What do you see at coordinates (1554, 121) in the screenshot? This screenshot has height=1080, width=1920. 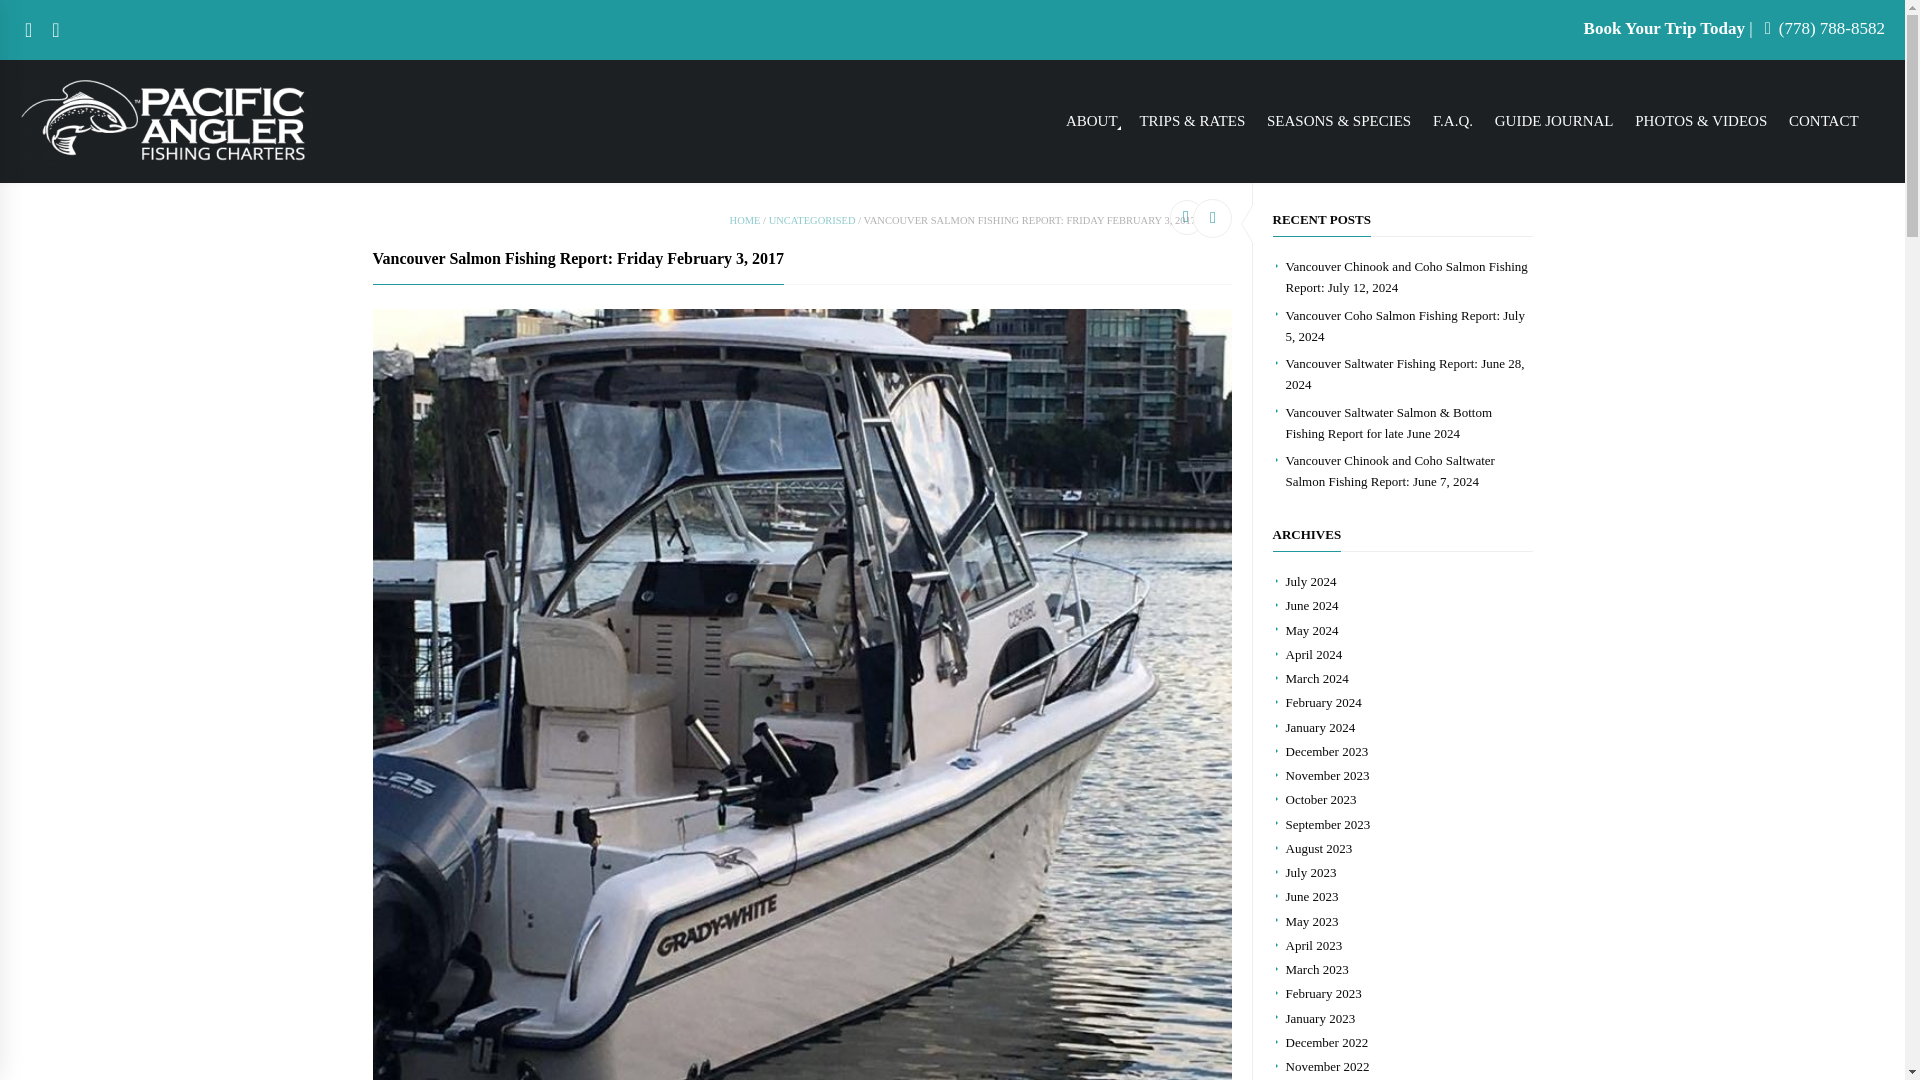 I see `GUIDE JOURNAL` at bounding box center [1554, 121].